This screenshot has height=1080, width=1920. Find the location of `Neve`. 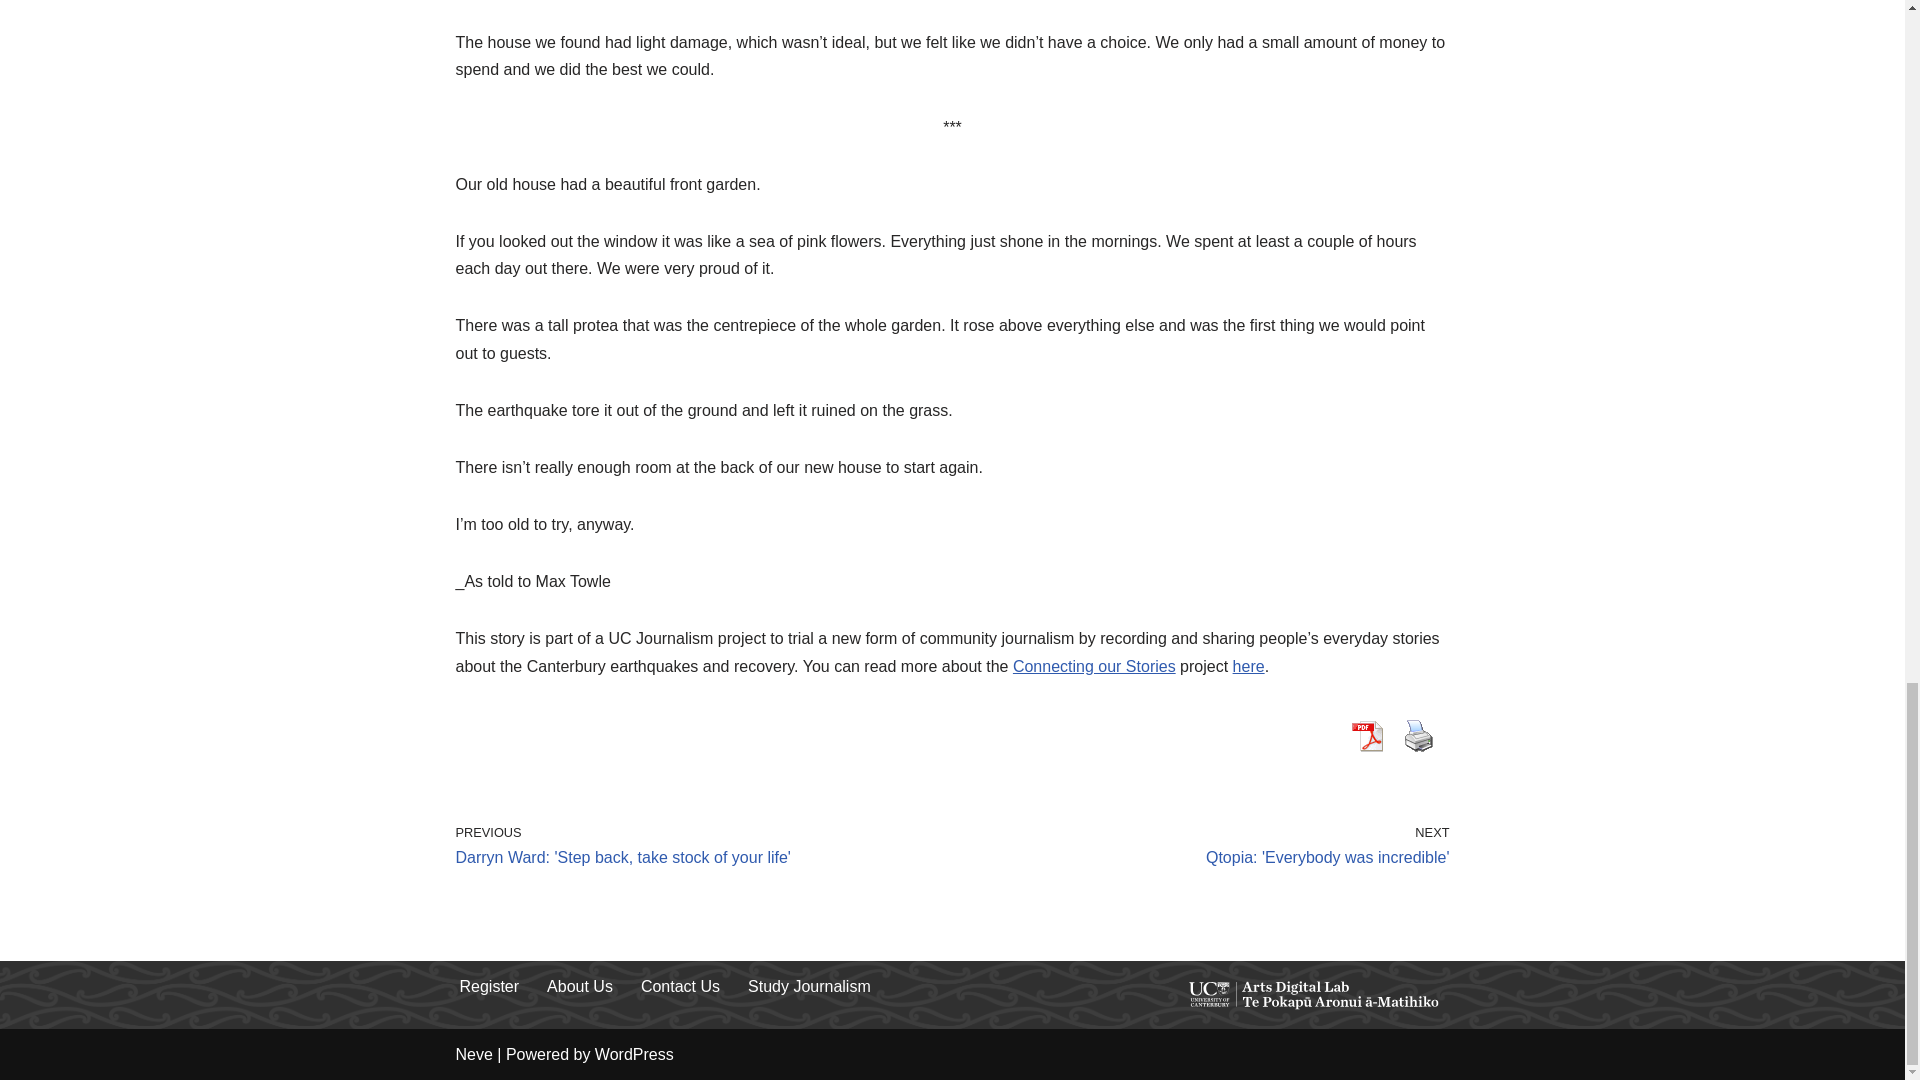

Neve is located at coordinates (810, 986).